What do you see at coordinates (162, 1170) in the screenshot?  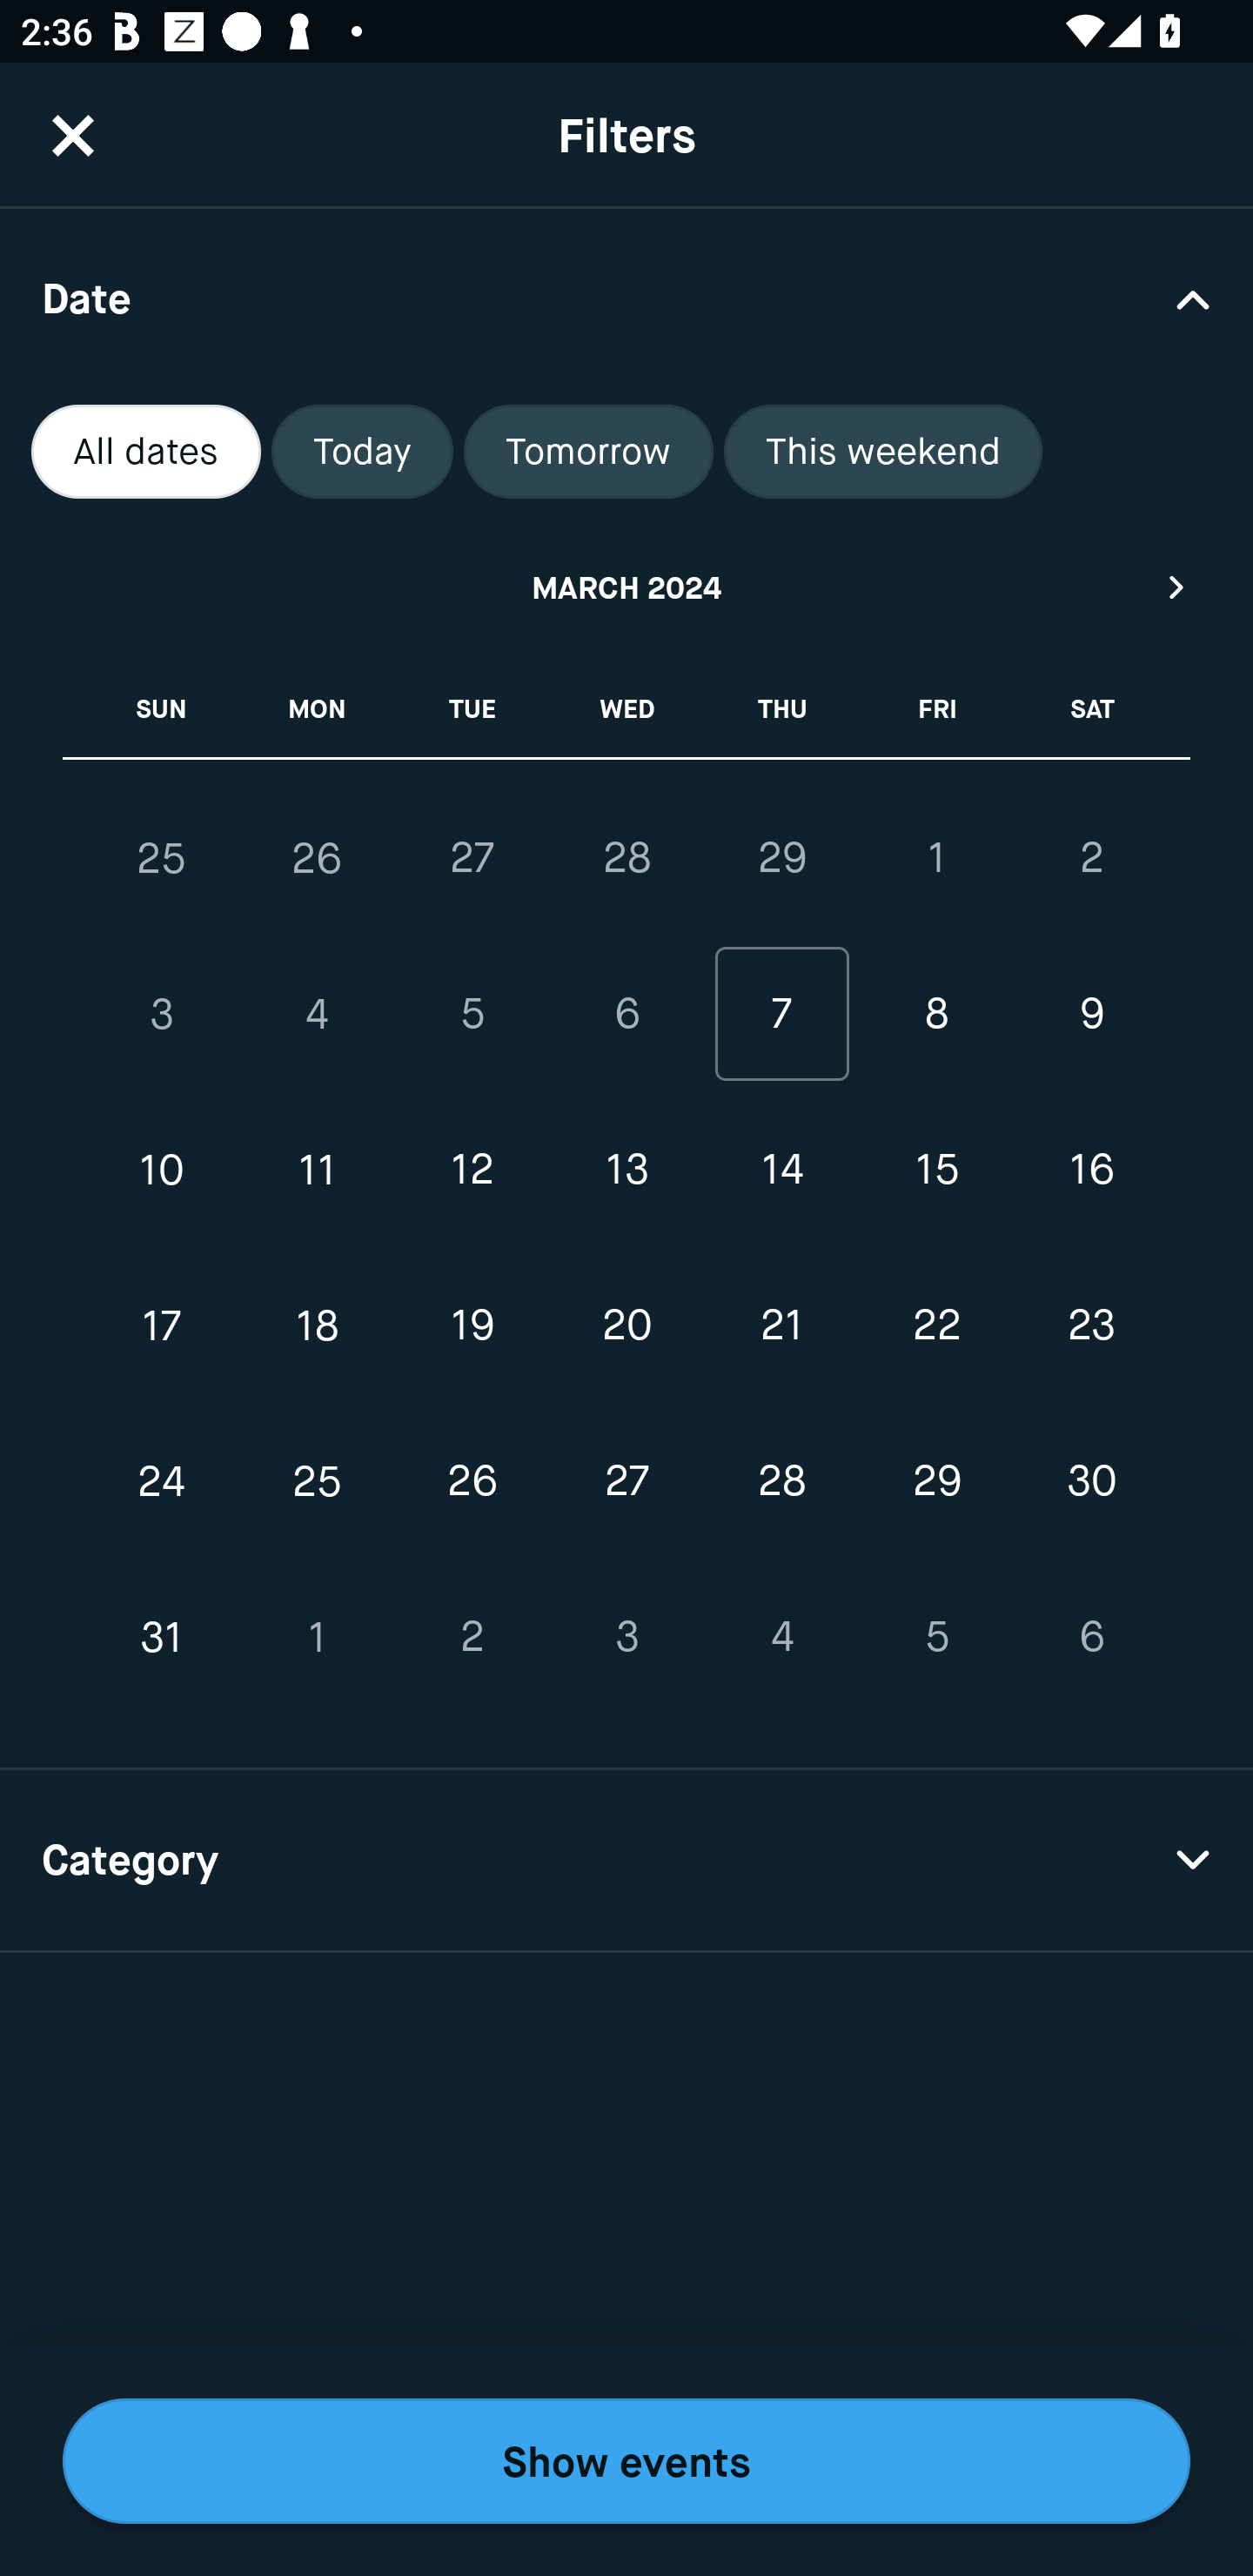 I see `10` at bounding box center [162, 1170].